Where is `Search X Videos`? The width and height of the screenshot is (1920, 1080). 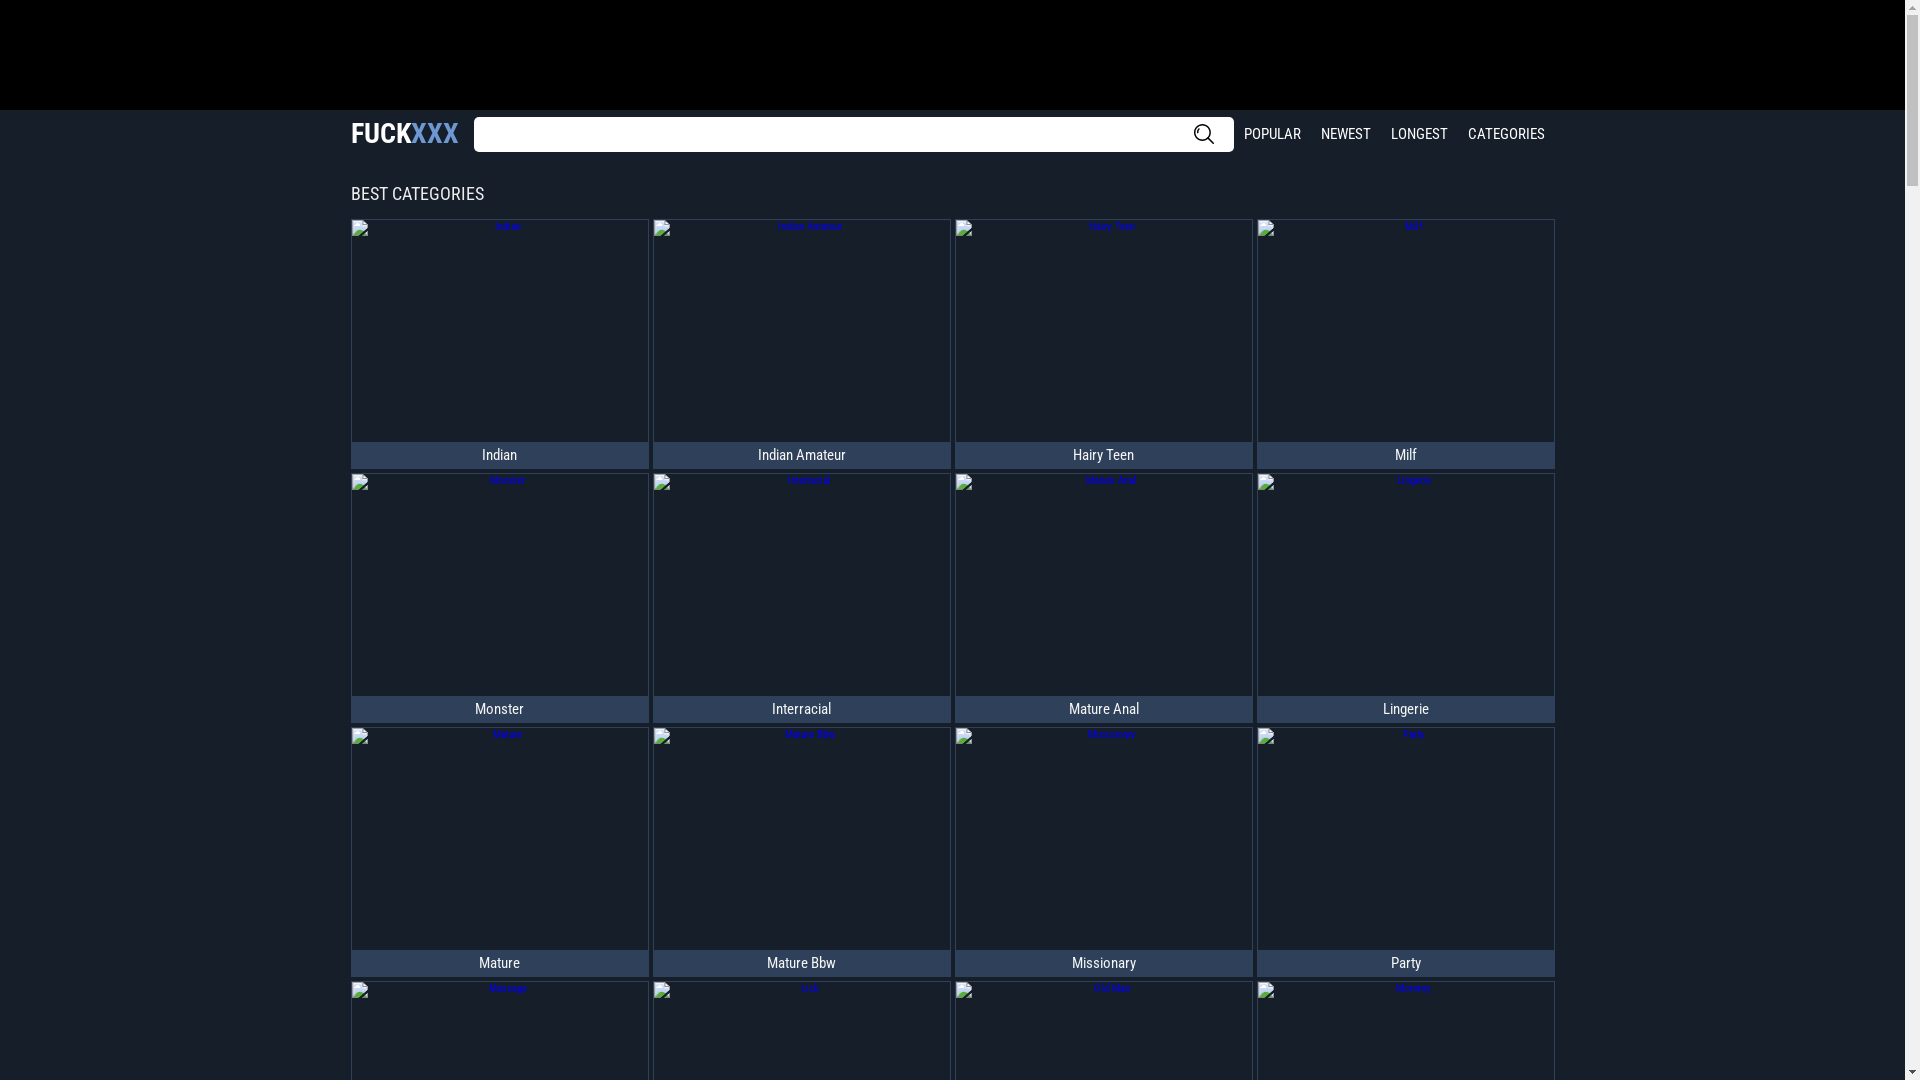
Search X Videos is located at coordinates (854, 134).